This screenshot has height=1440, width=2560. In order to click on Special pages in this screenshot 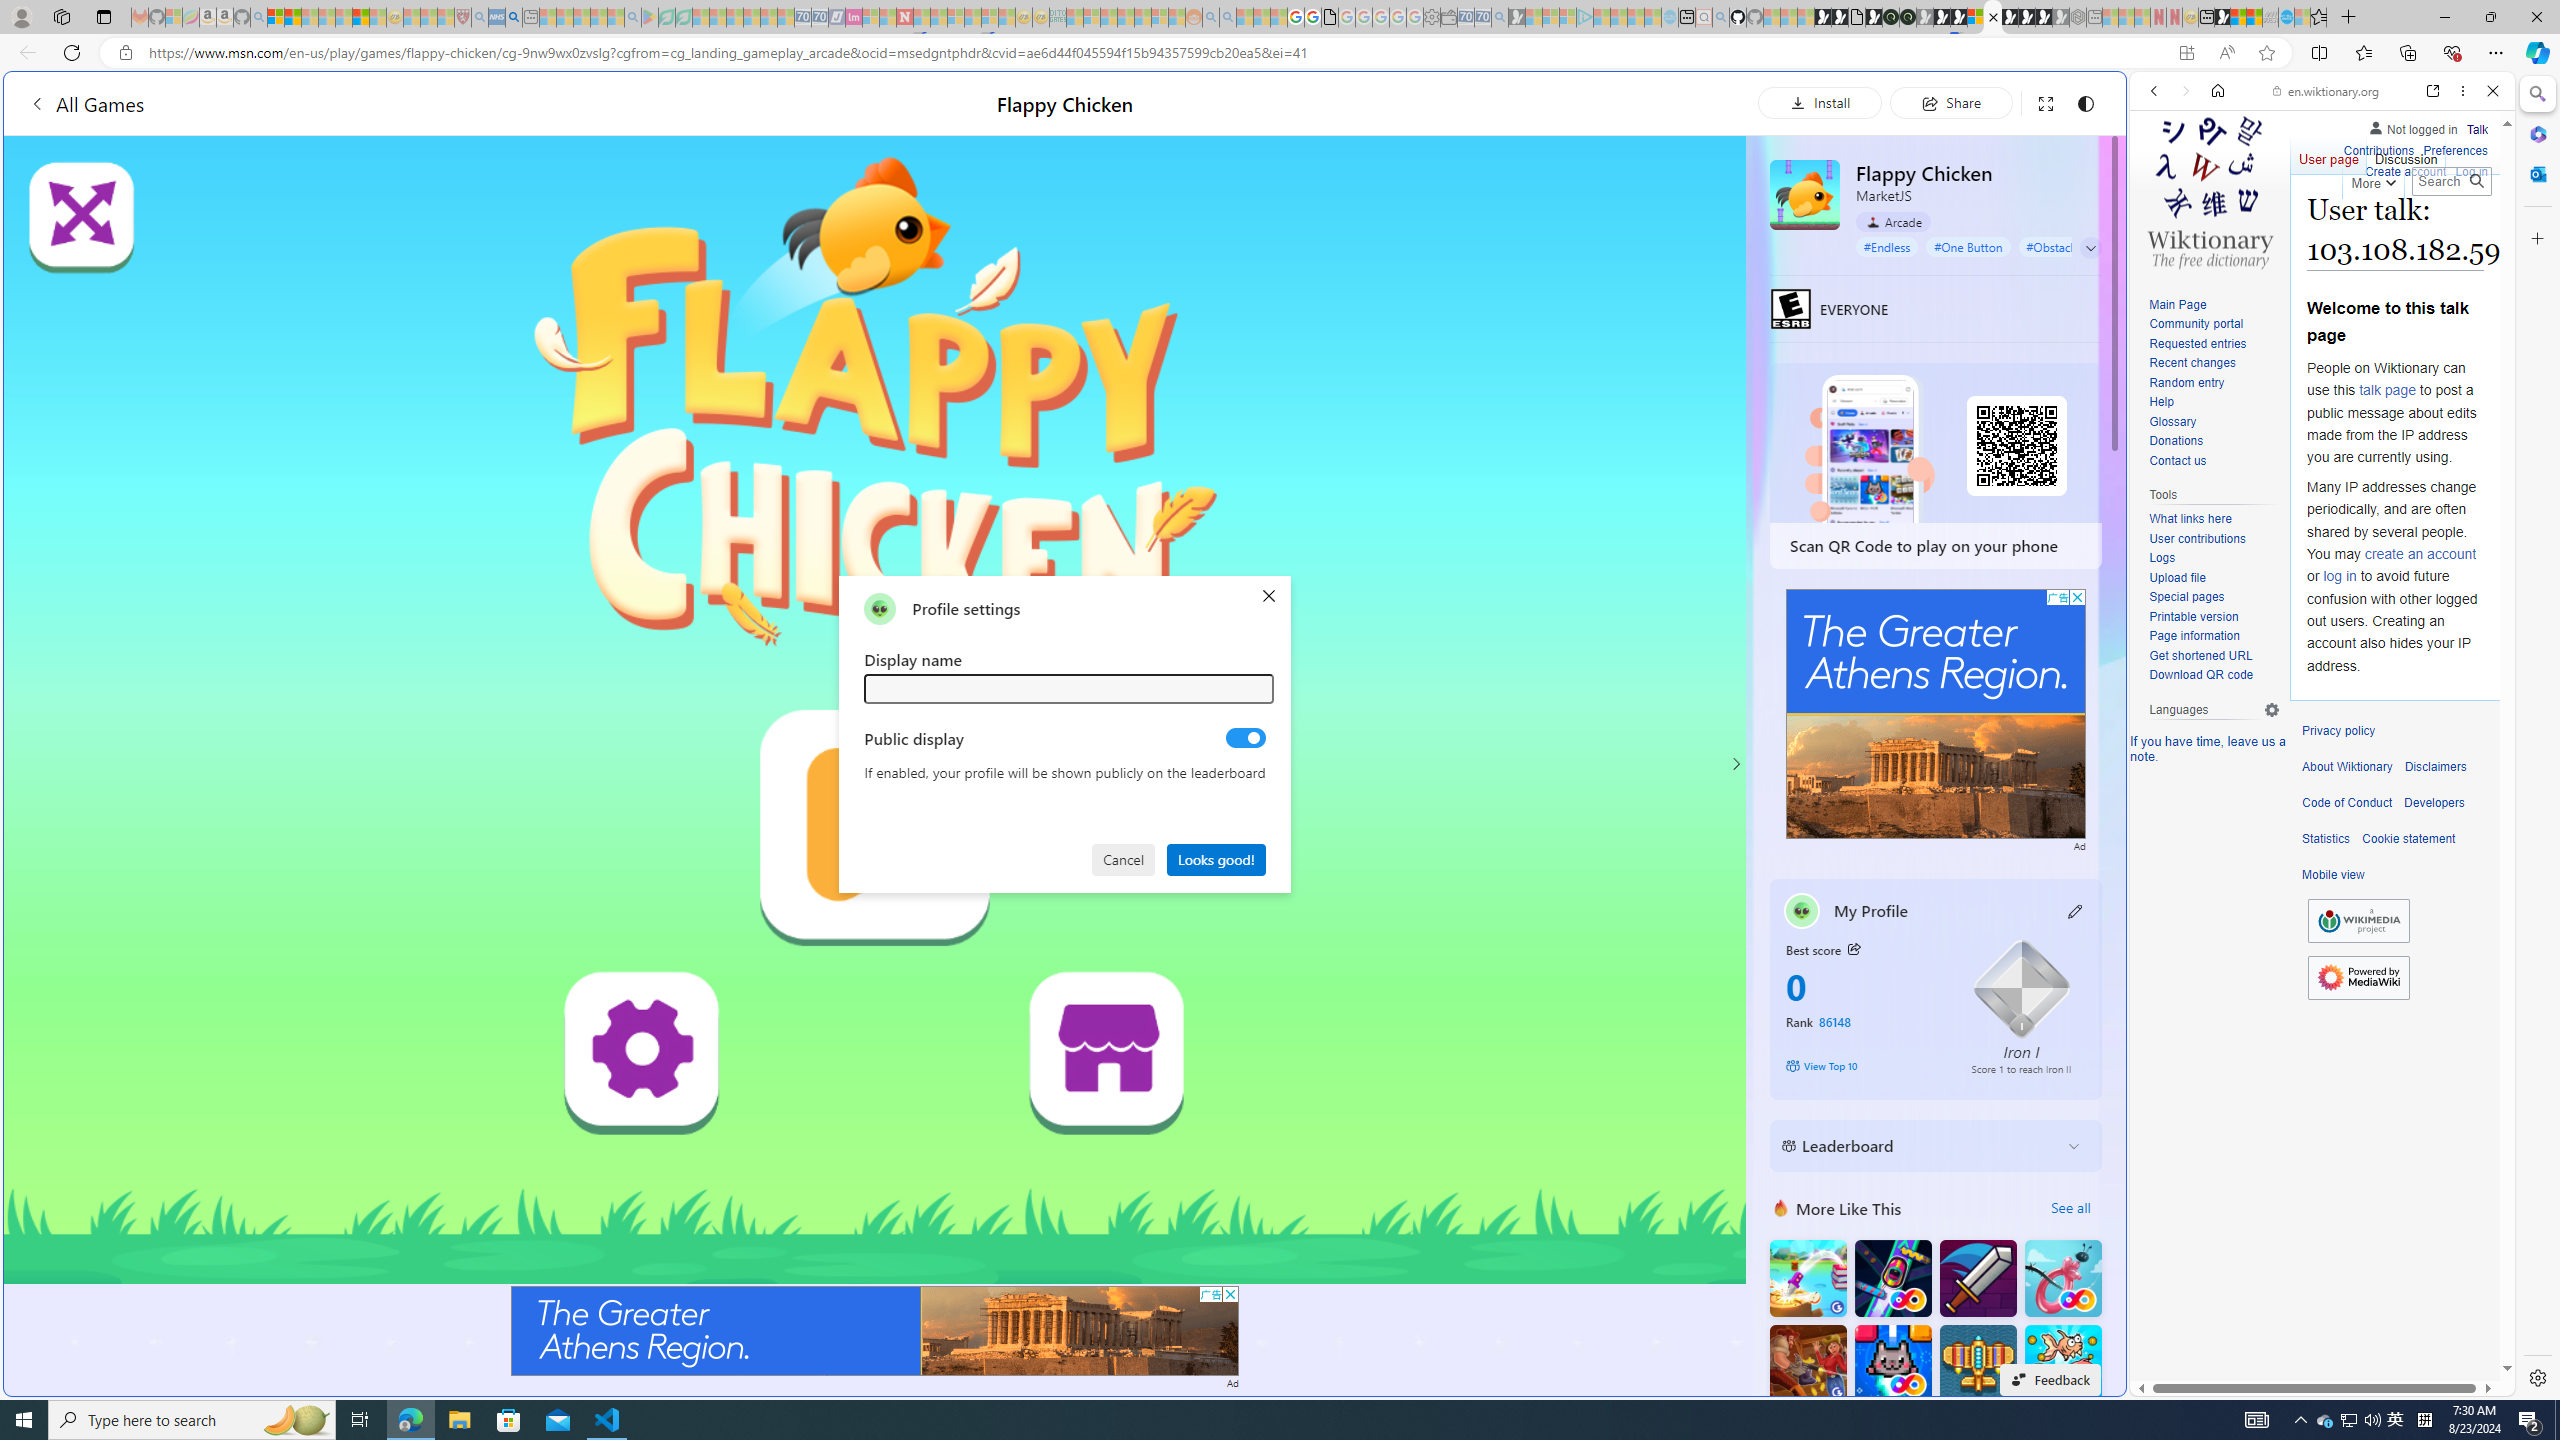, I will do `click(2186, 597)`.